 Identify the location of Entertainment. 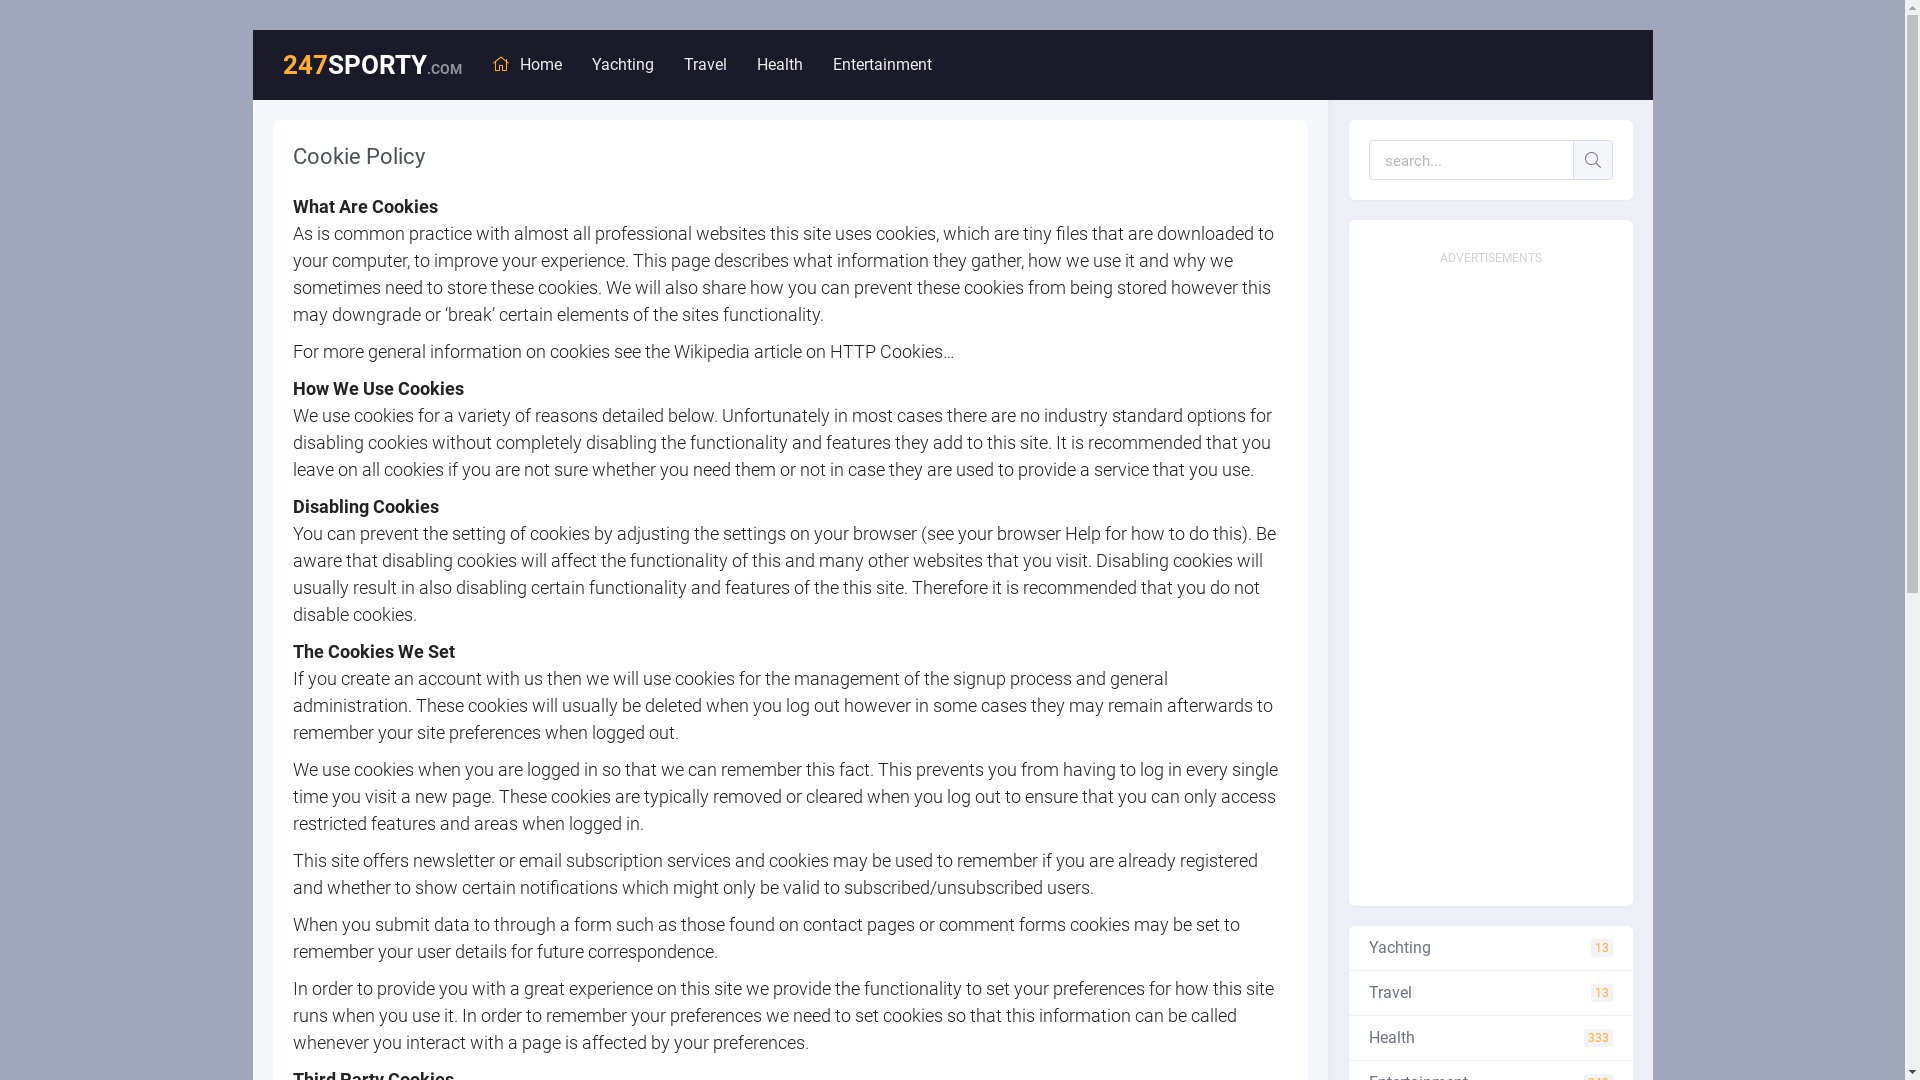
(882, 65).